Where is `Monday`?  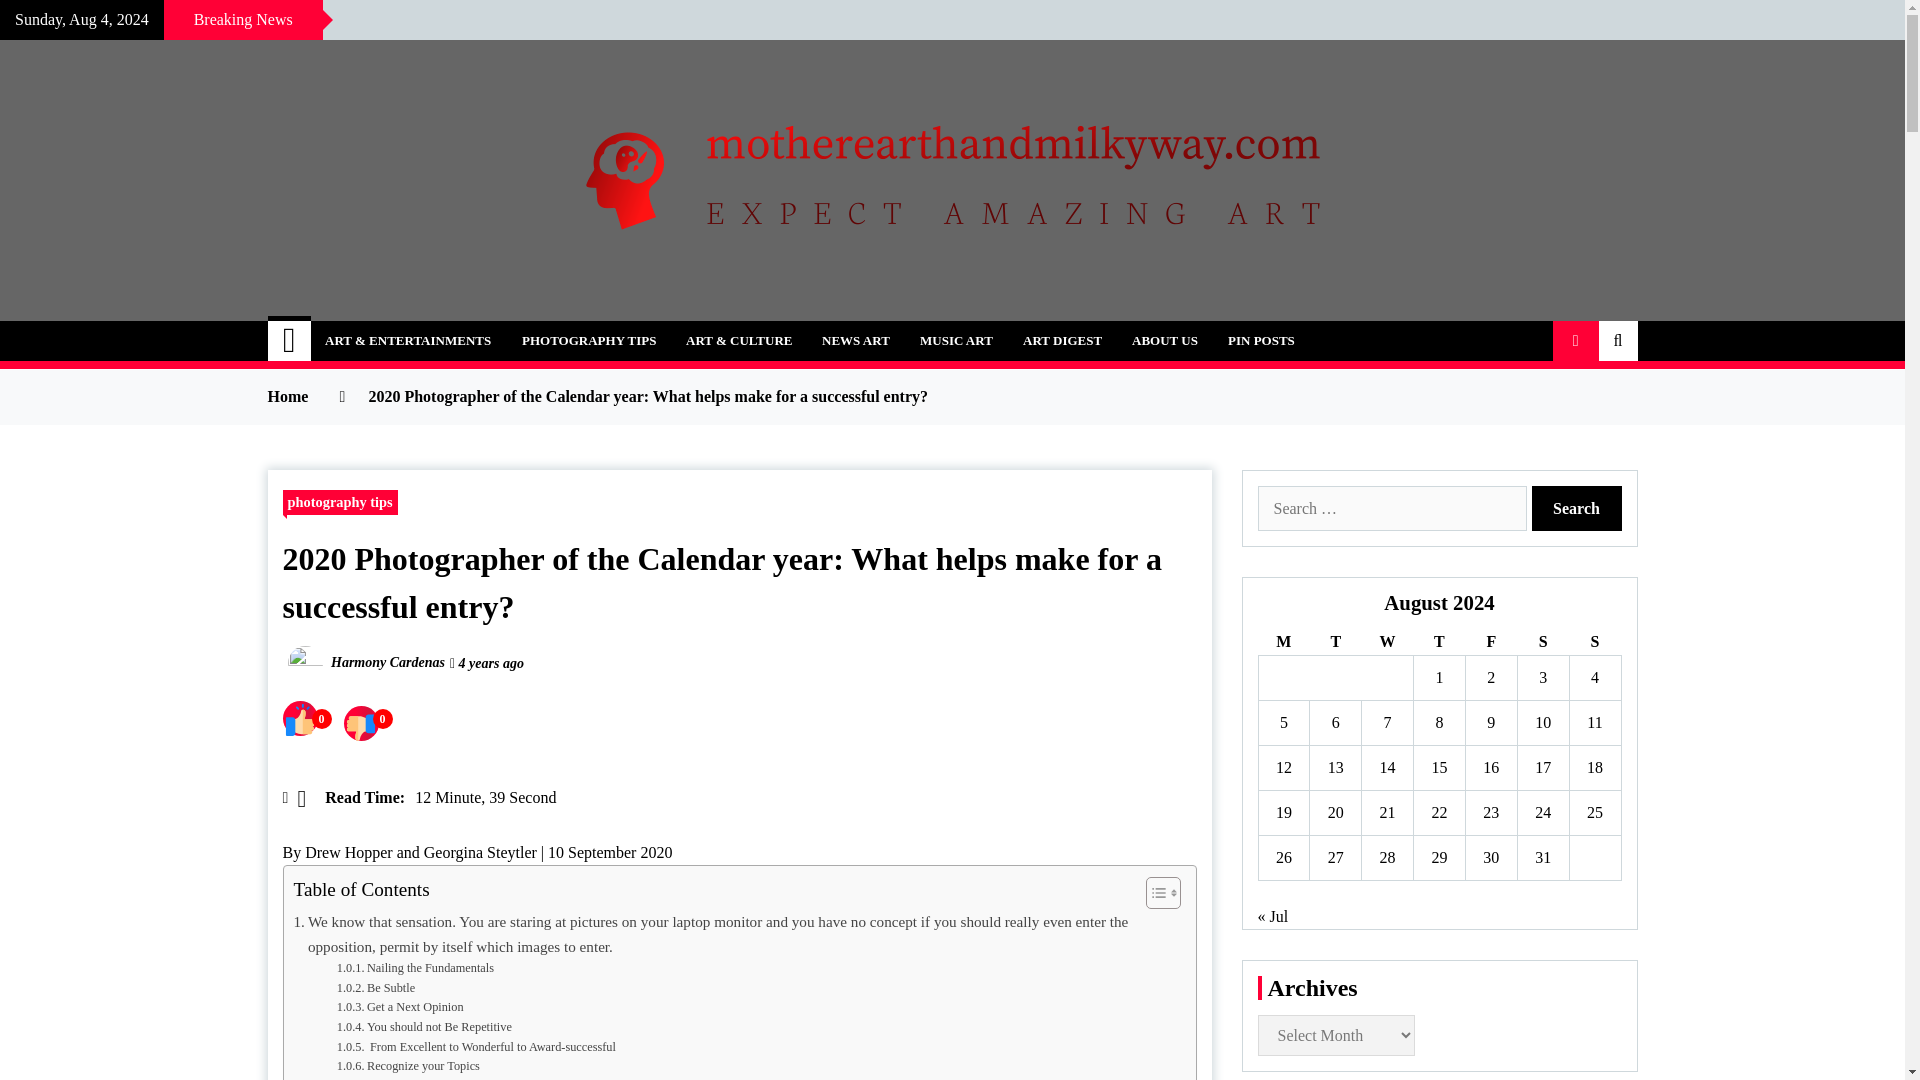
Monday is located at coordinates (1283, 642).